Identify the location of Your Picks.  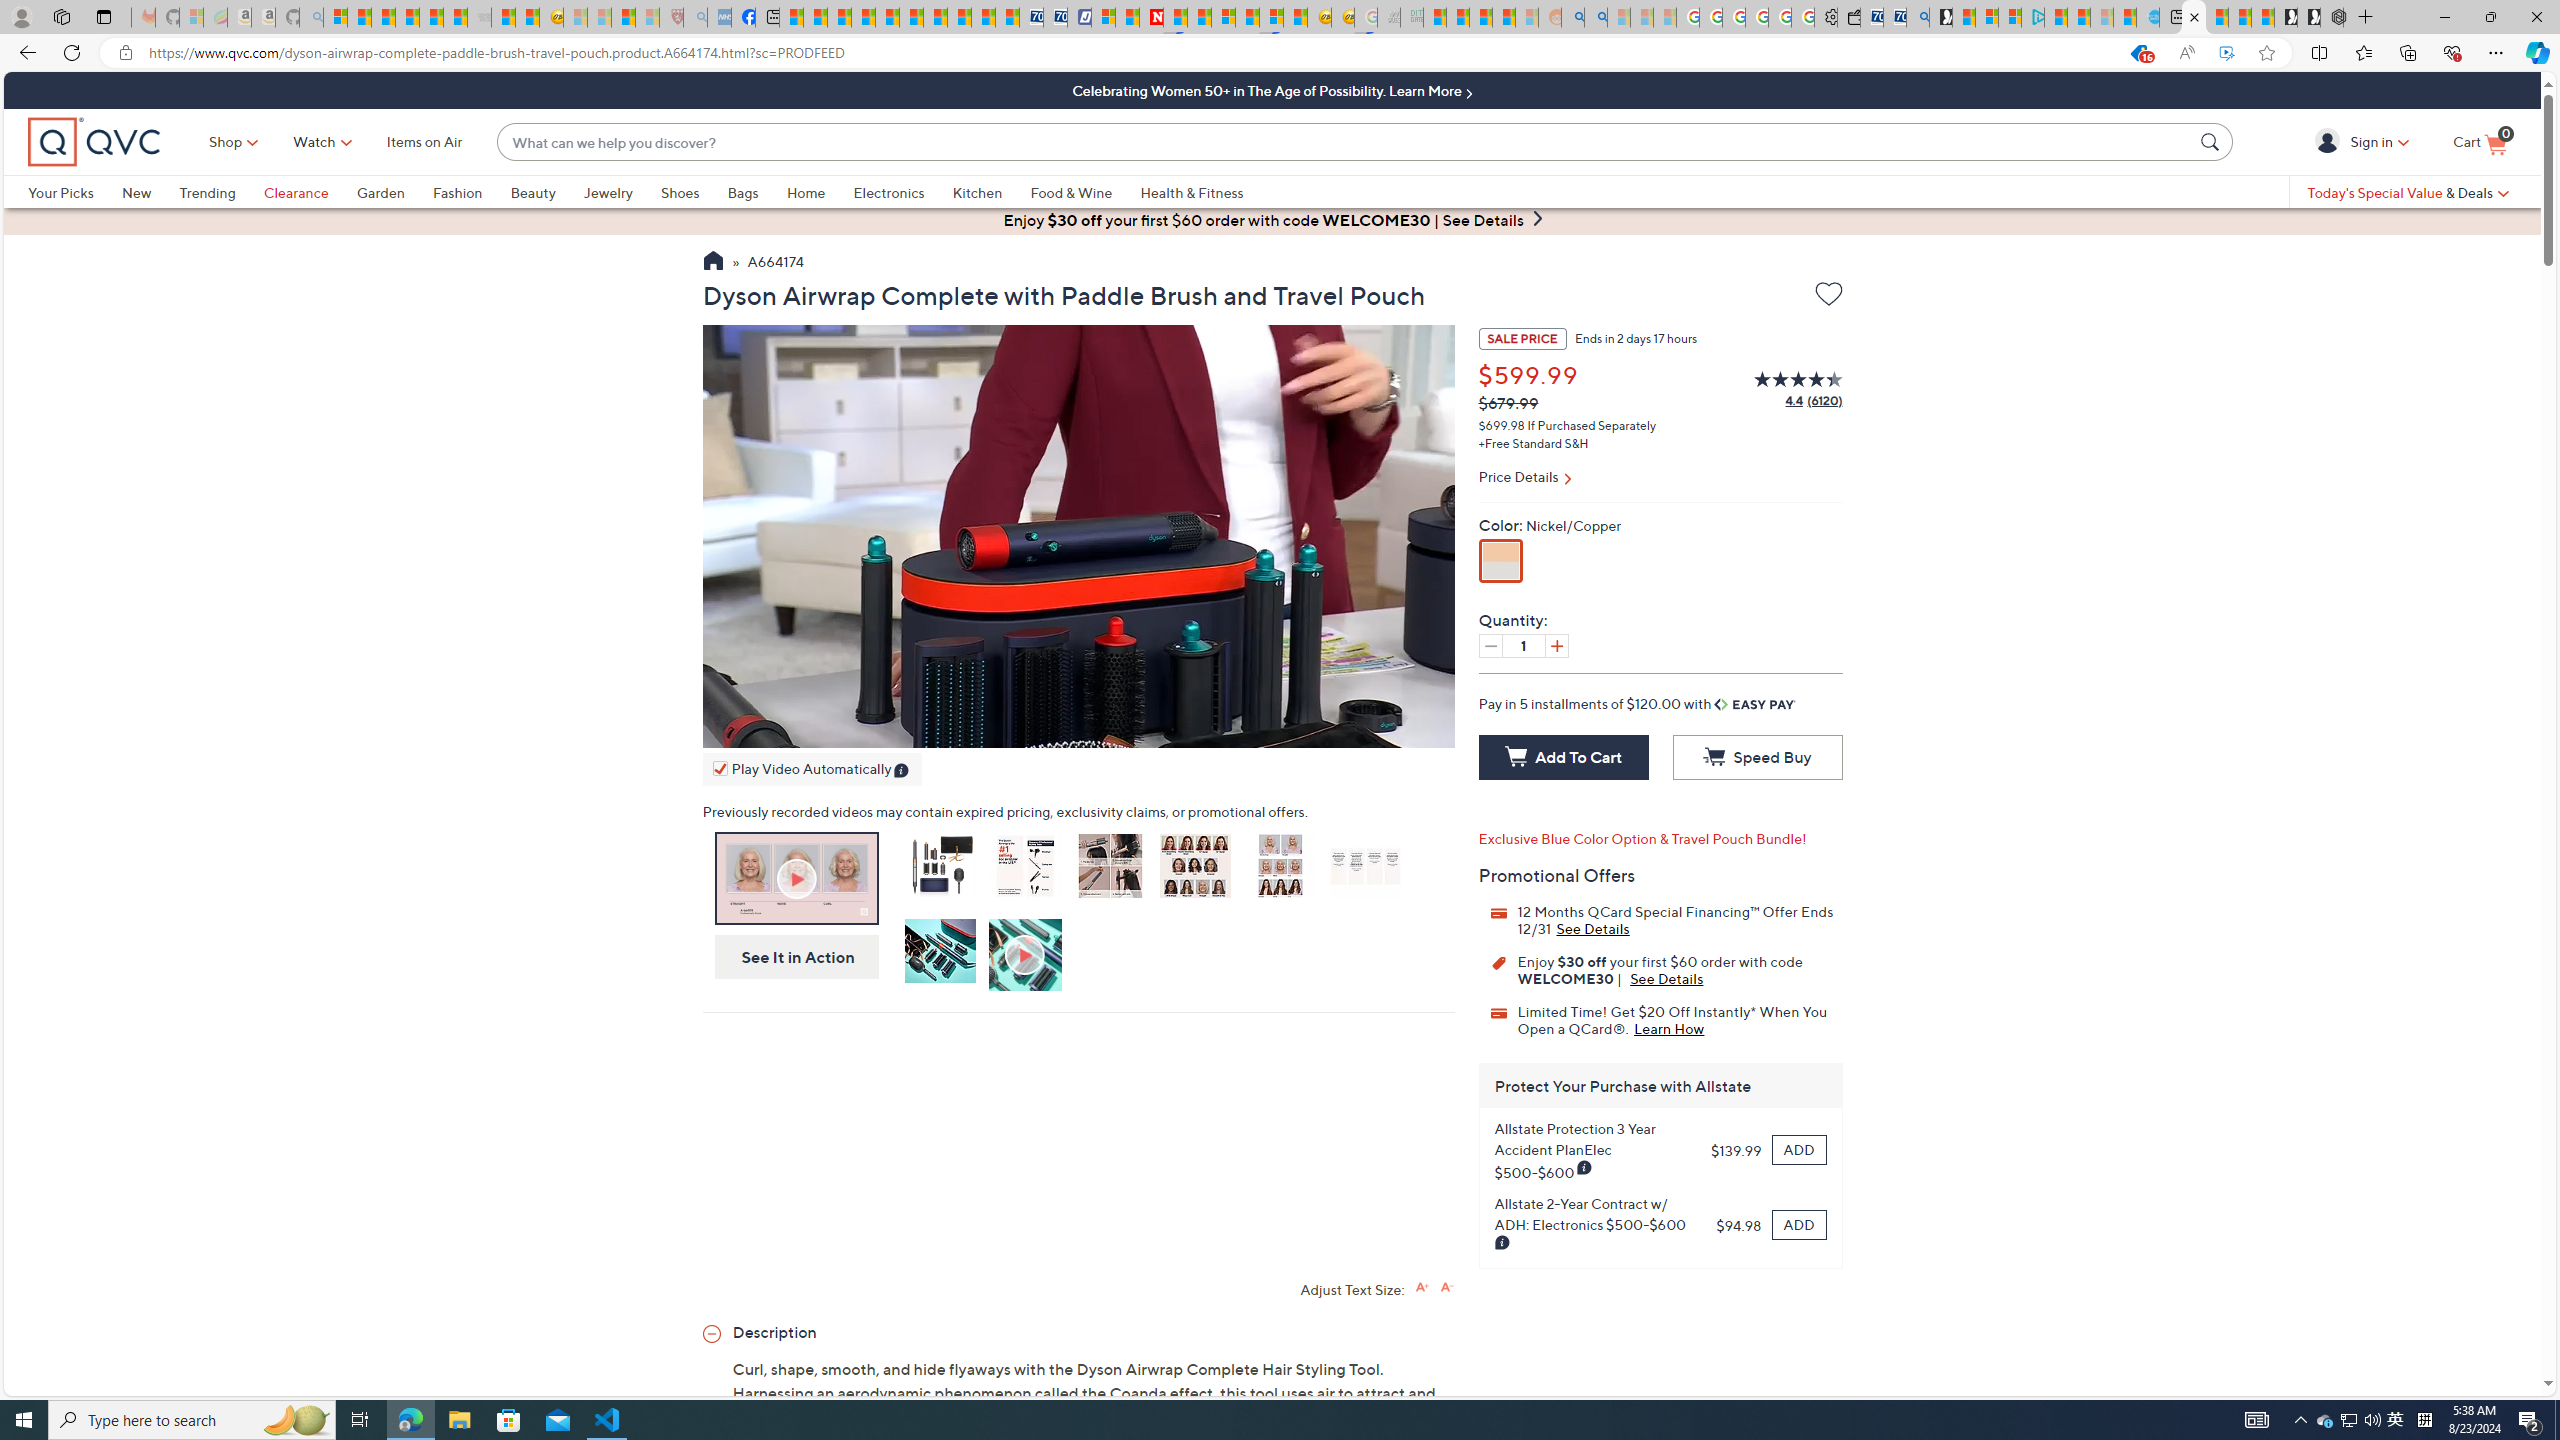
(75, 192).